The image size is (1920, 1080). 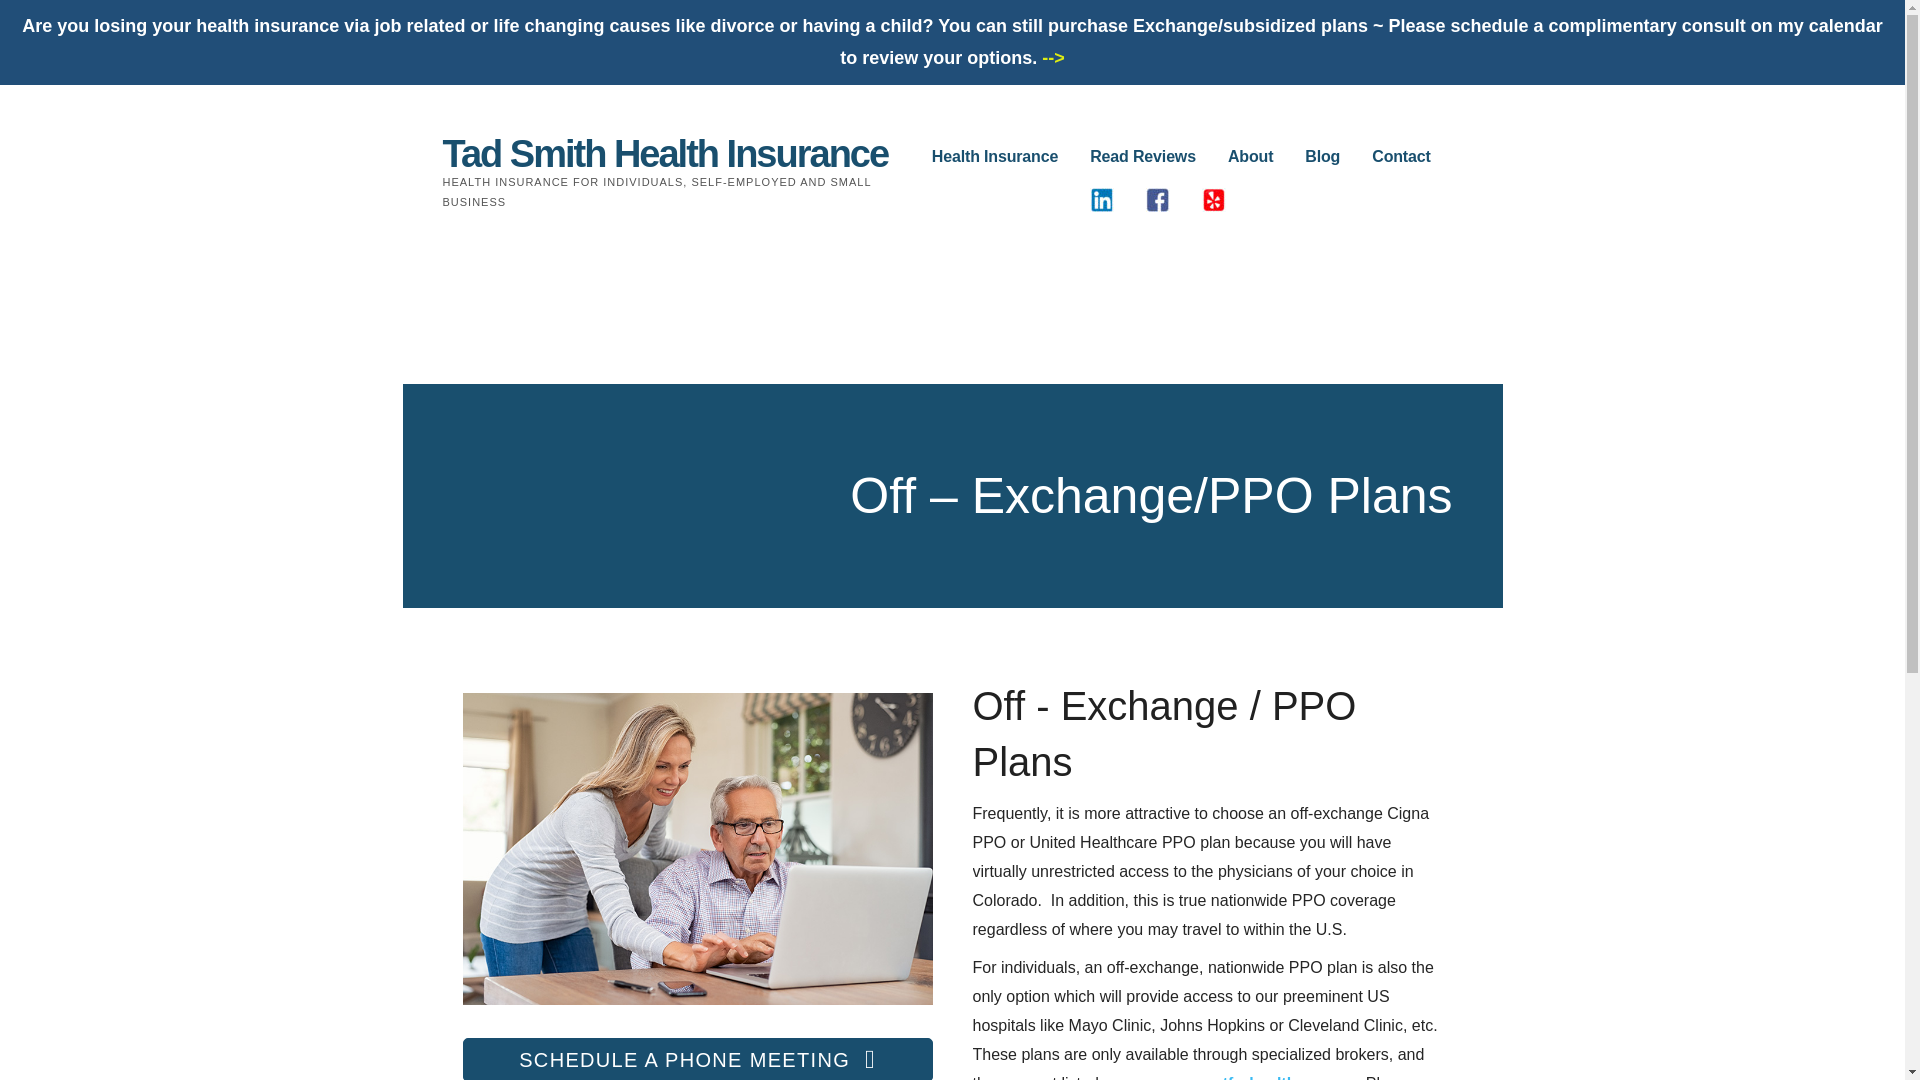 What do you see at coordinates (664, 153) in the screenshot?
I see `Tad Smith Health Insurance` at bounding box center [664, 153].